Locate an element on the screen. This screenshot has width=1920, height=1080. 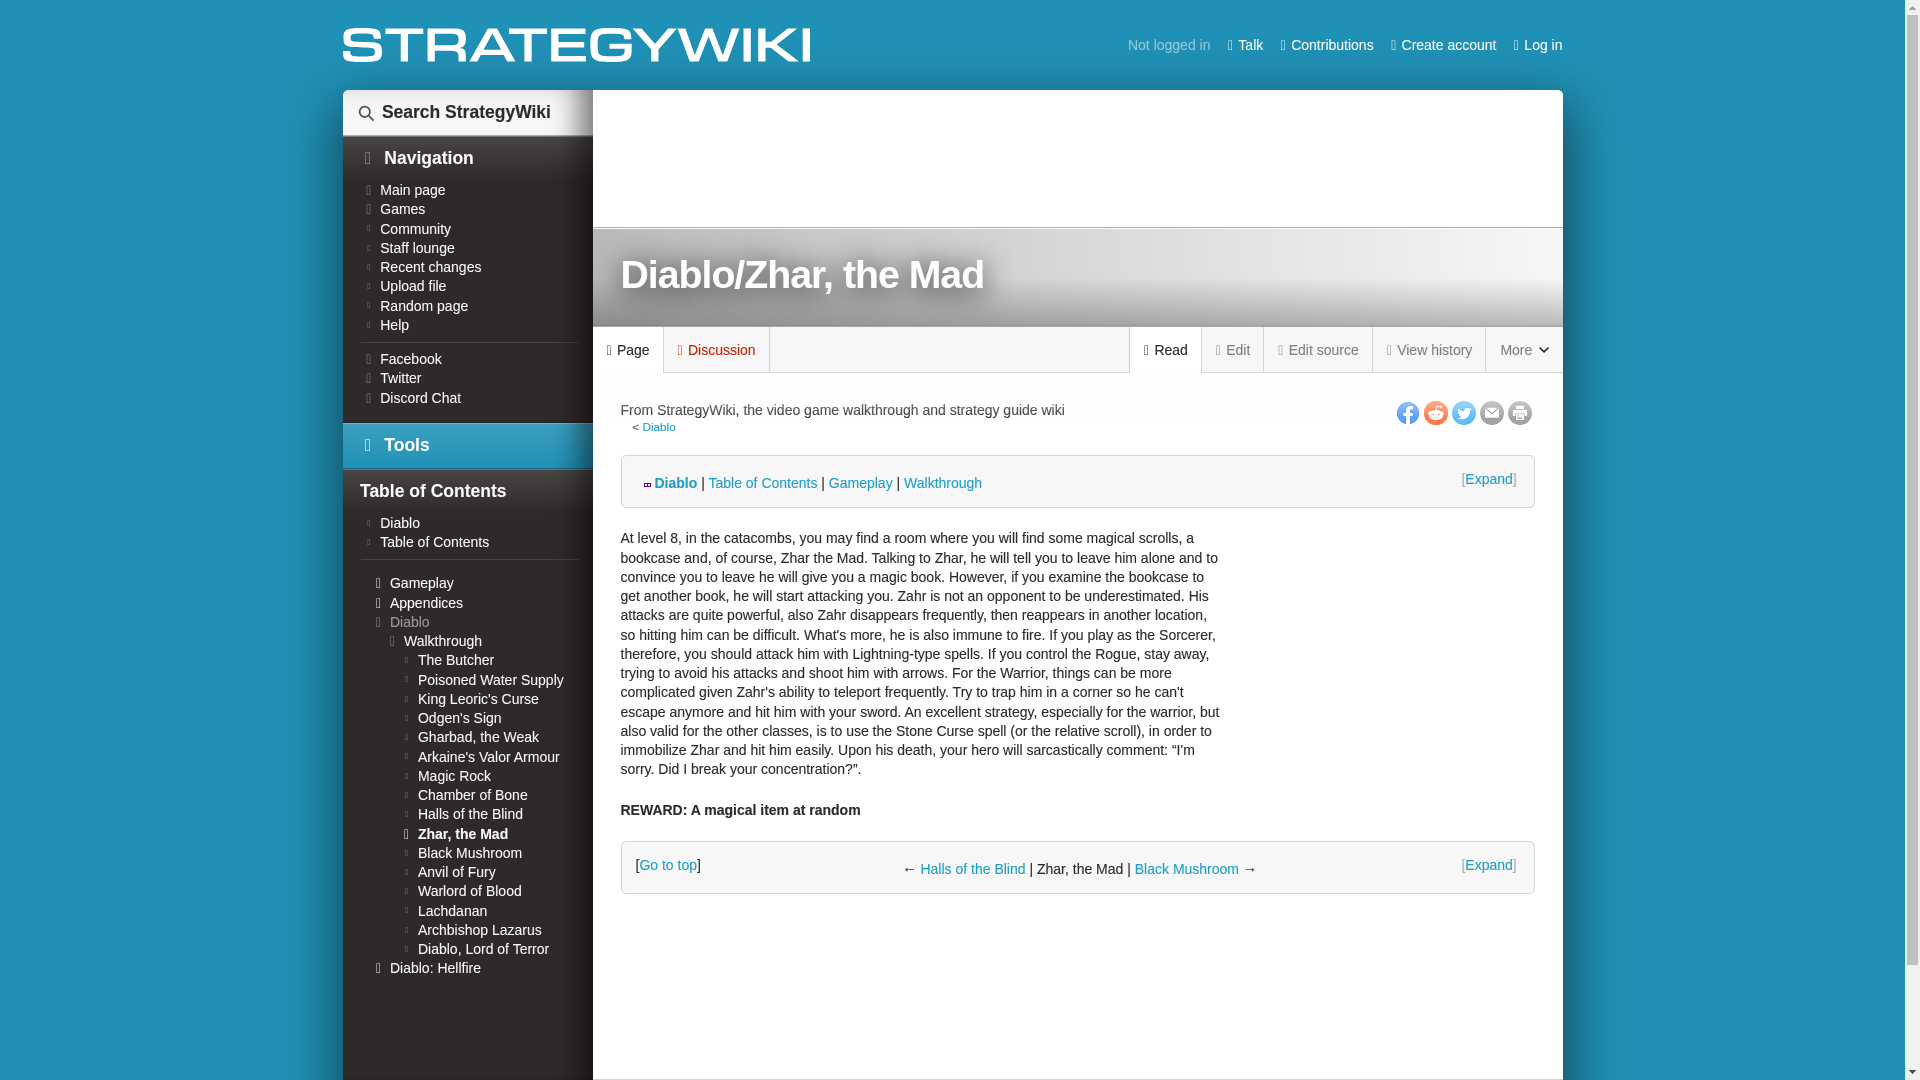
E-mail this page is located at coordinates (1492, 412).